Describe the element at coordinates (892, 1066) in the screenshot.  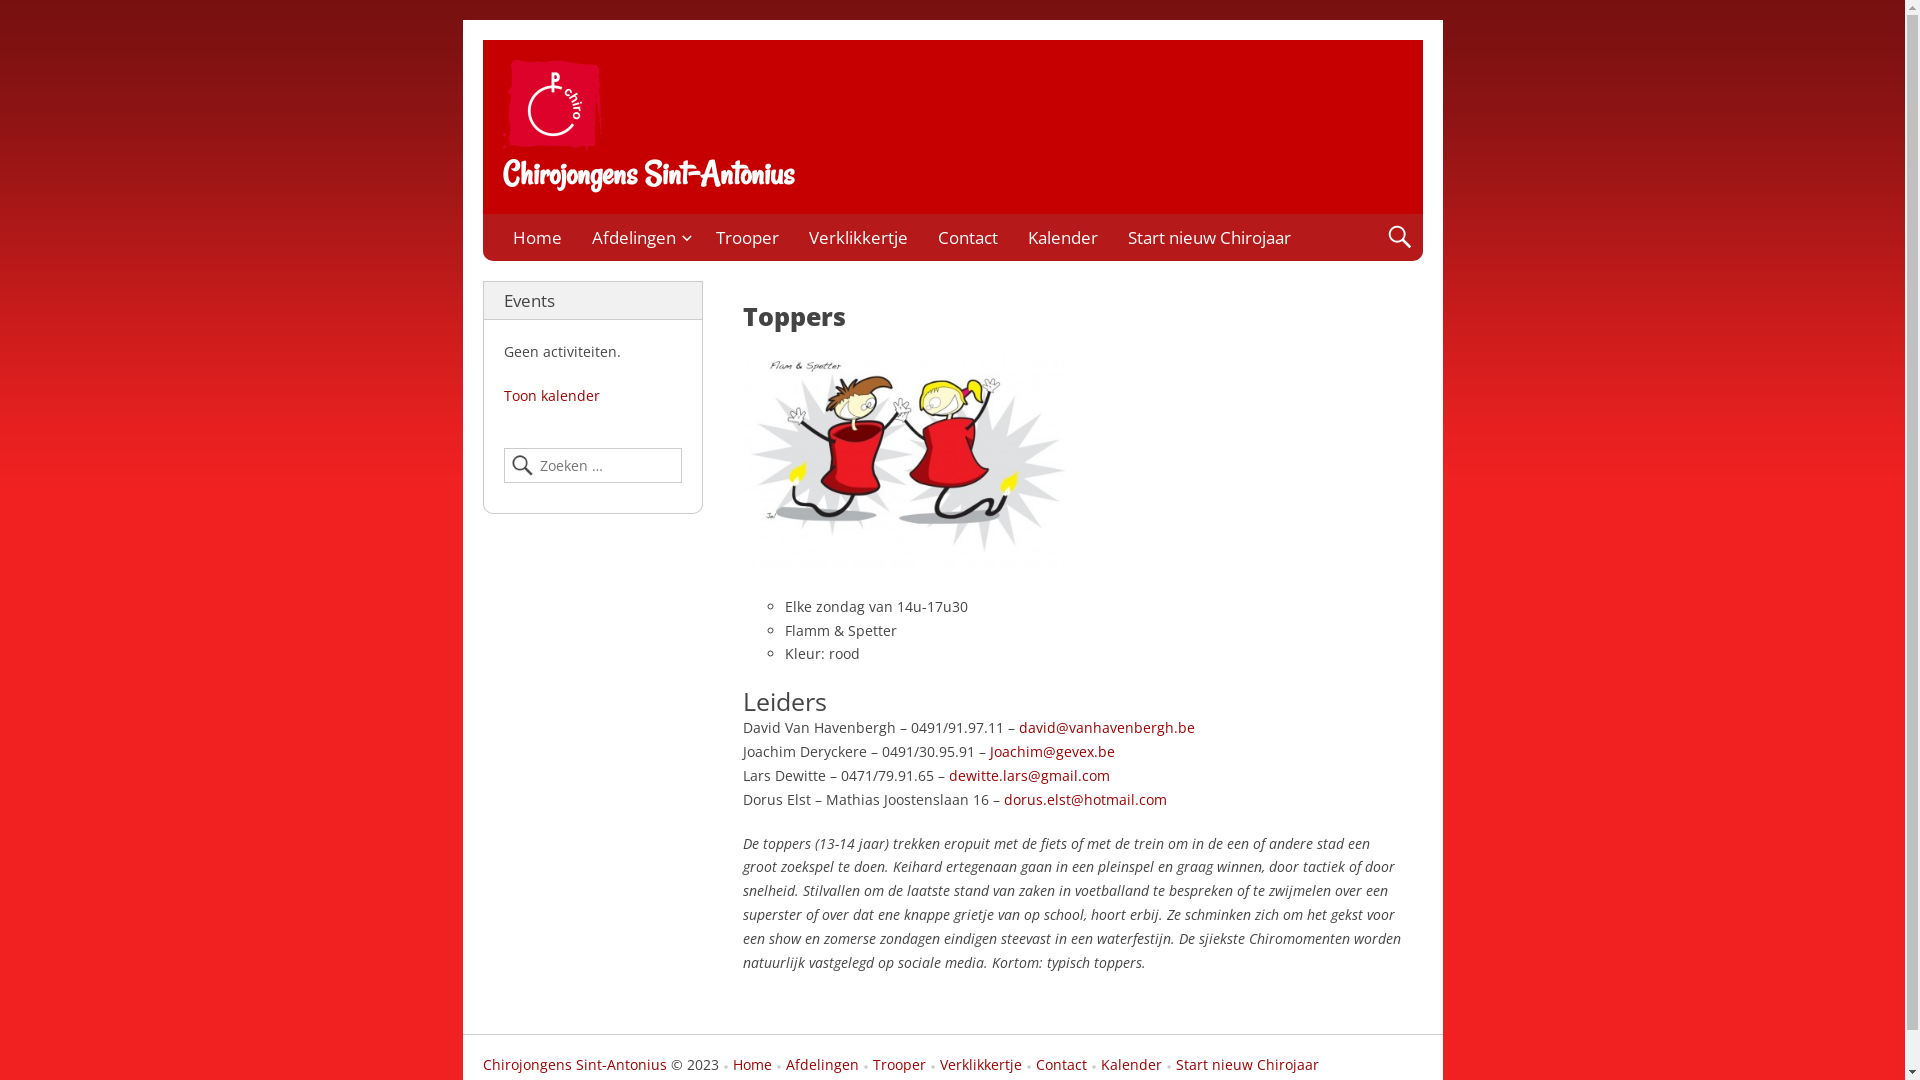
I see `Trooper` at that location.